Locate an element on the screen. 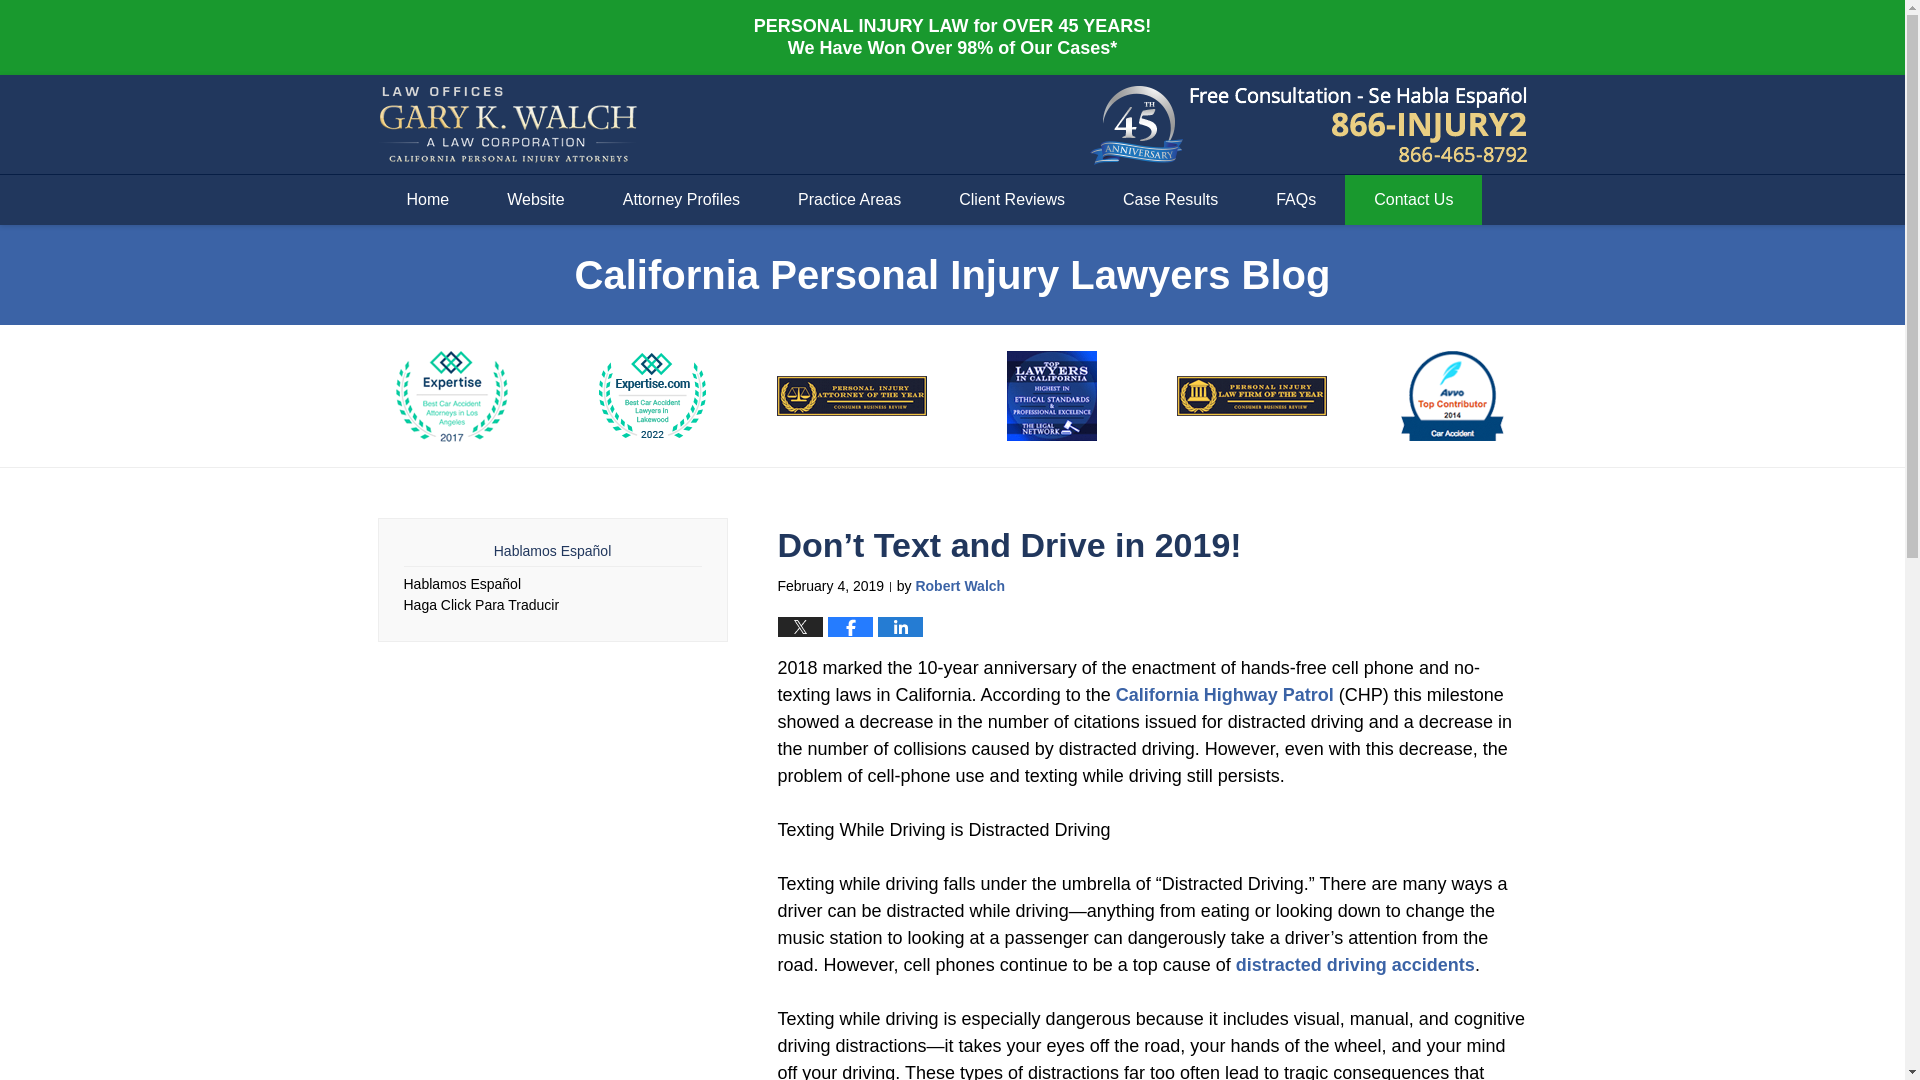 The width and height of the screenshot is (1920, 1080). California Highway Patrol is located at coordinates (1224, 694).